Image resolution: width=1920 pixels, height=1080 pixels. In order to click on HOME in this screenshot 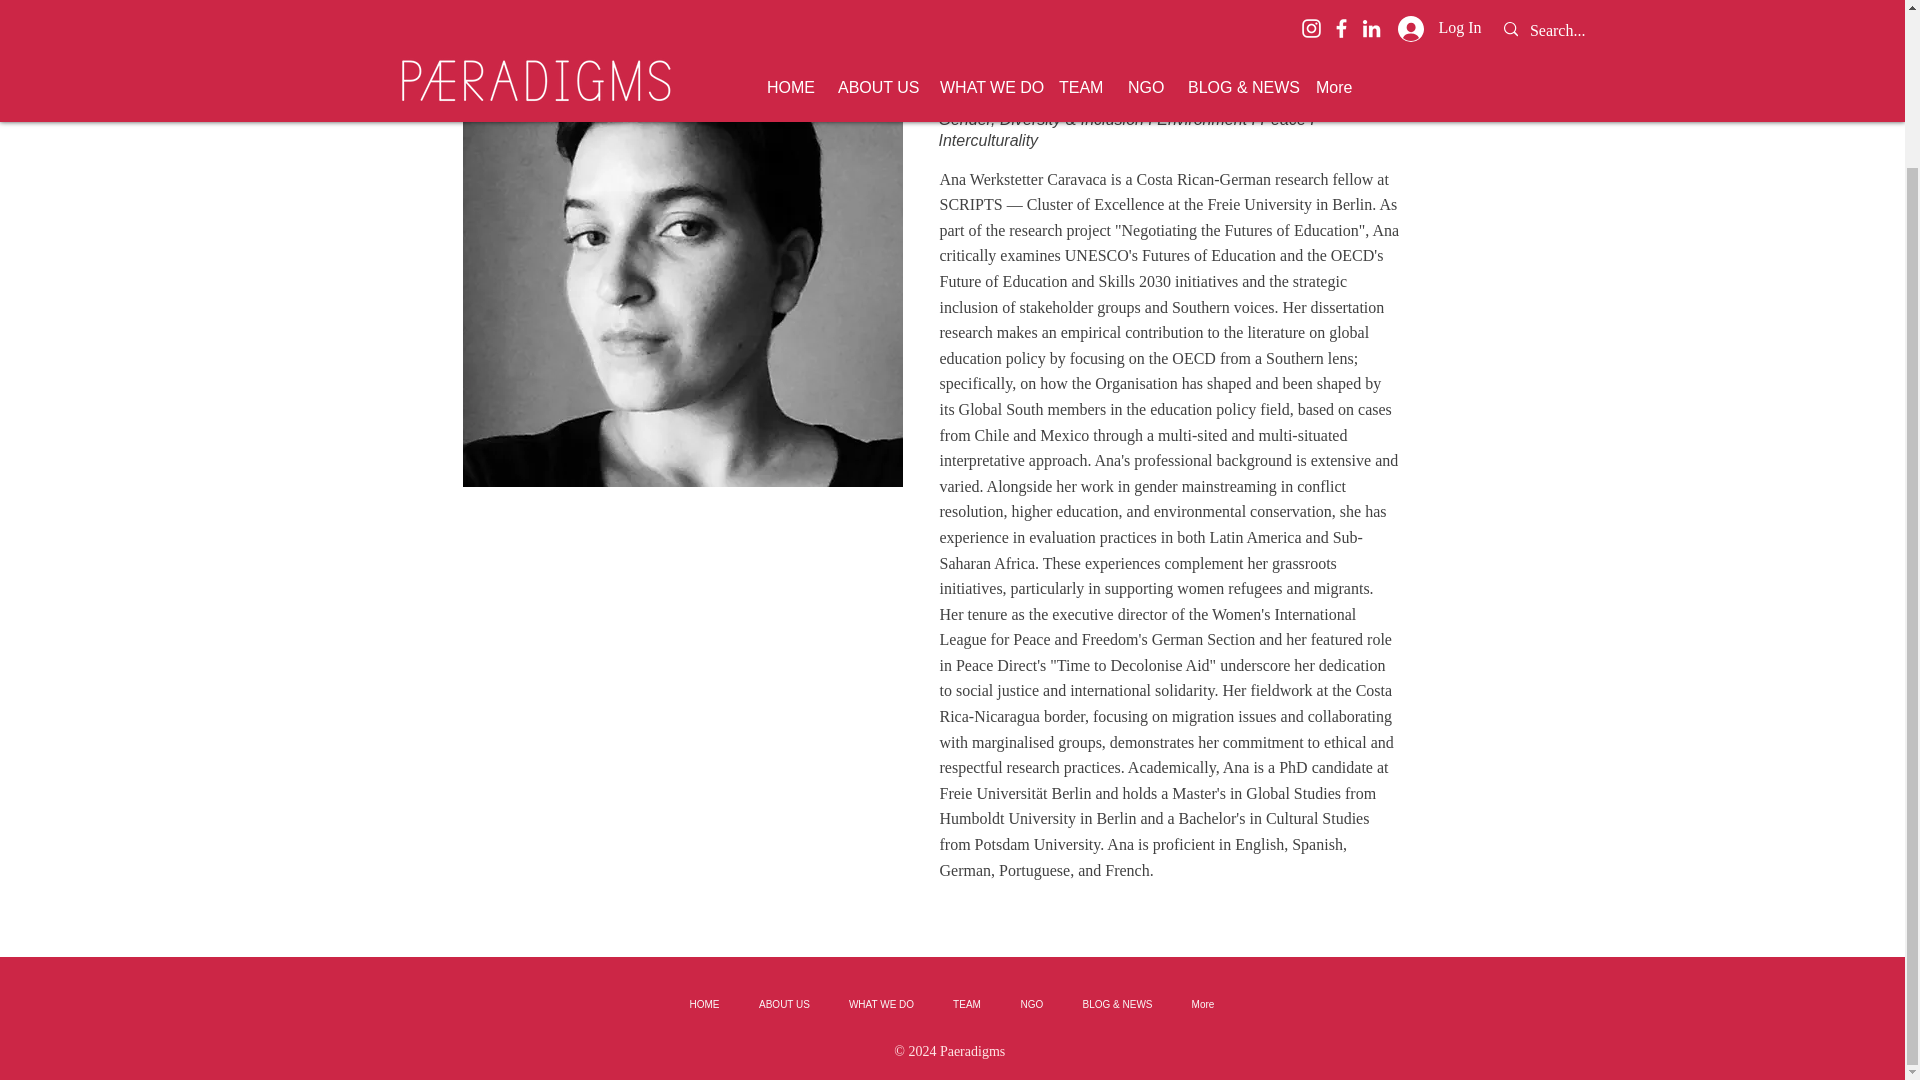, I will do `click(704, 1004)`.